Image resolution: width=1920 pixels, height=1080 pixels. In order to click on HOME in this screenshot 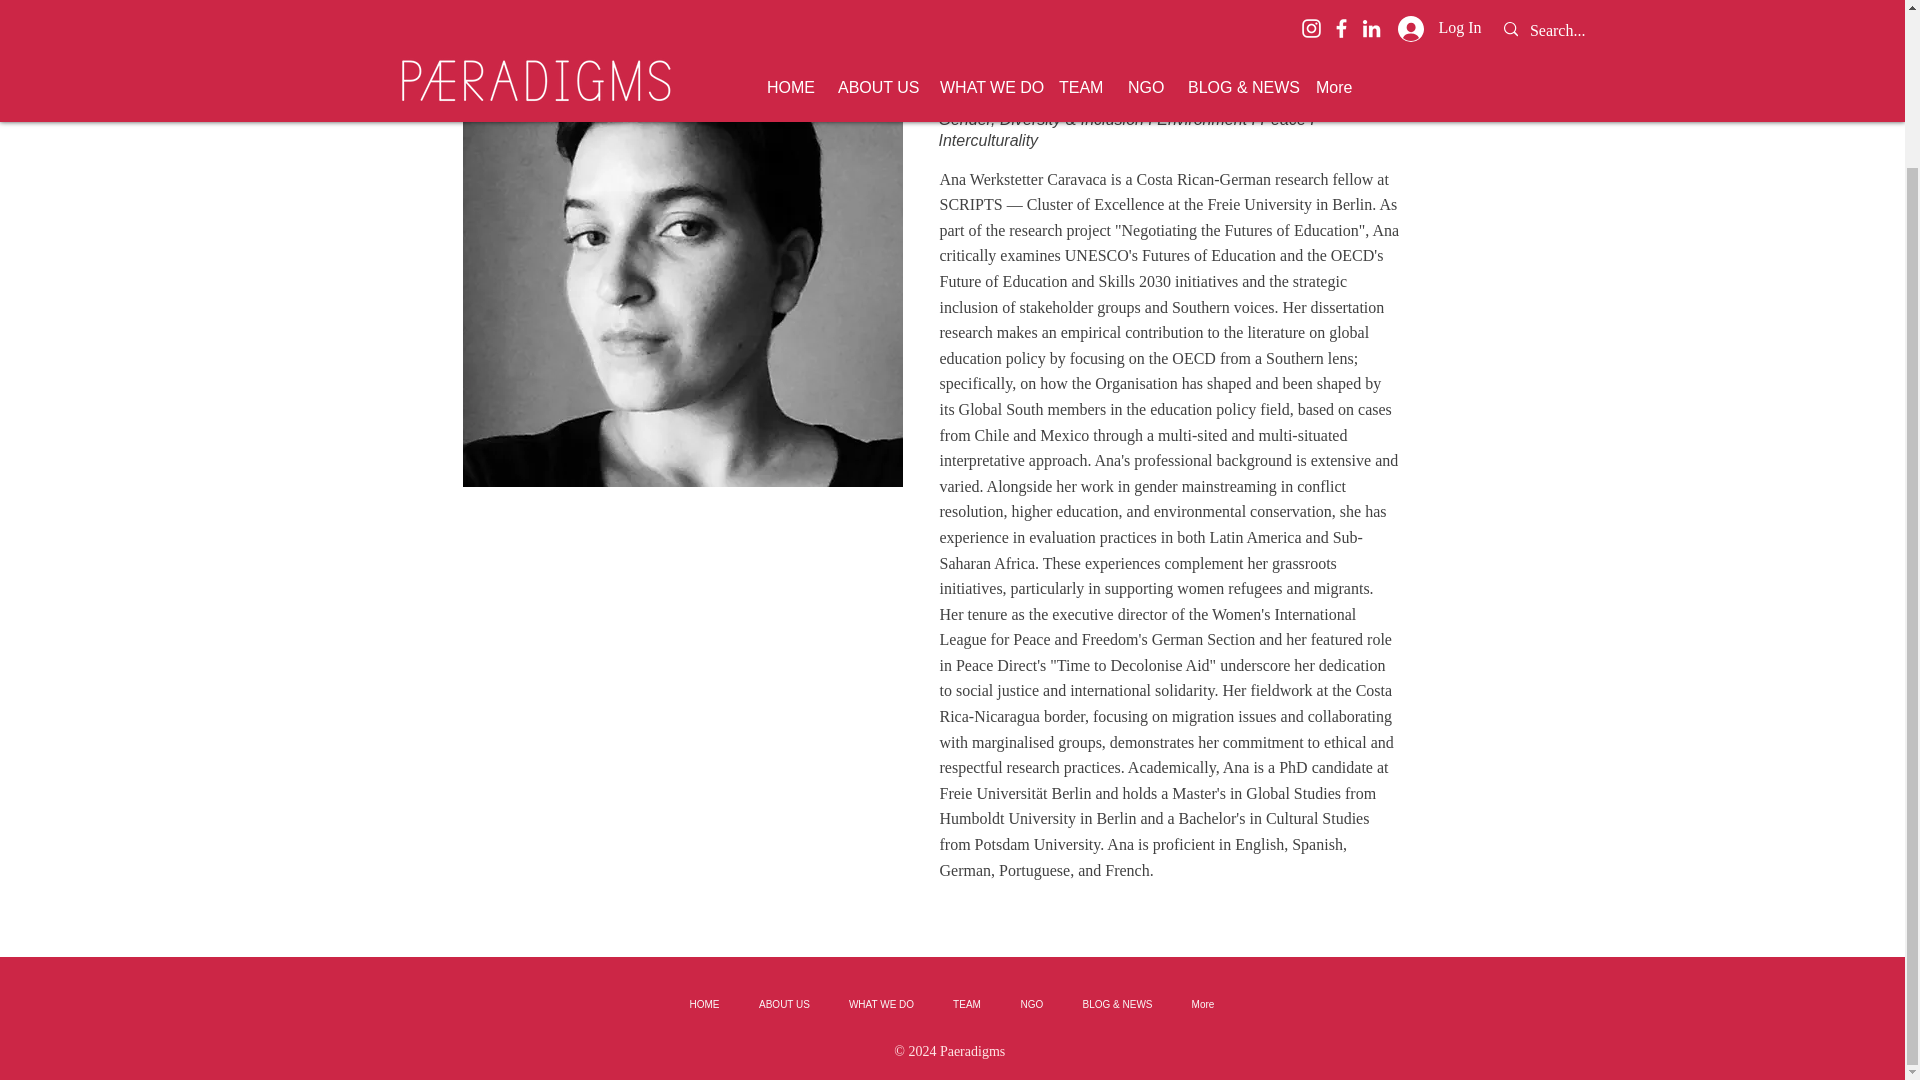, I will do `click(704, 1004)`.